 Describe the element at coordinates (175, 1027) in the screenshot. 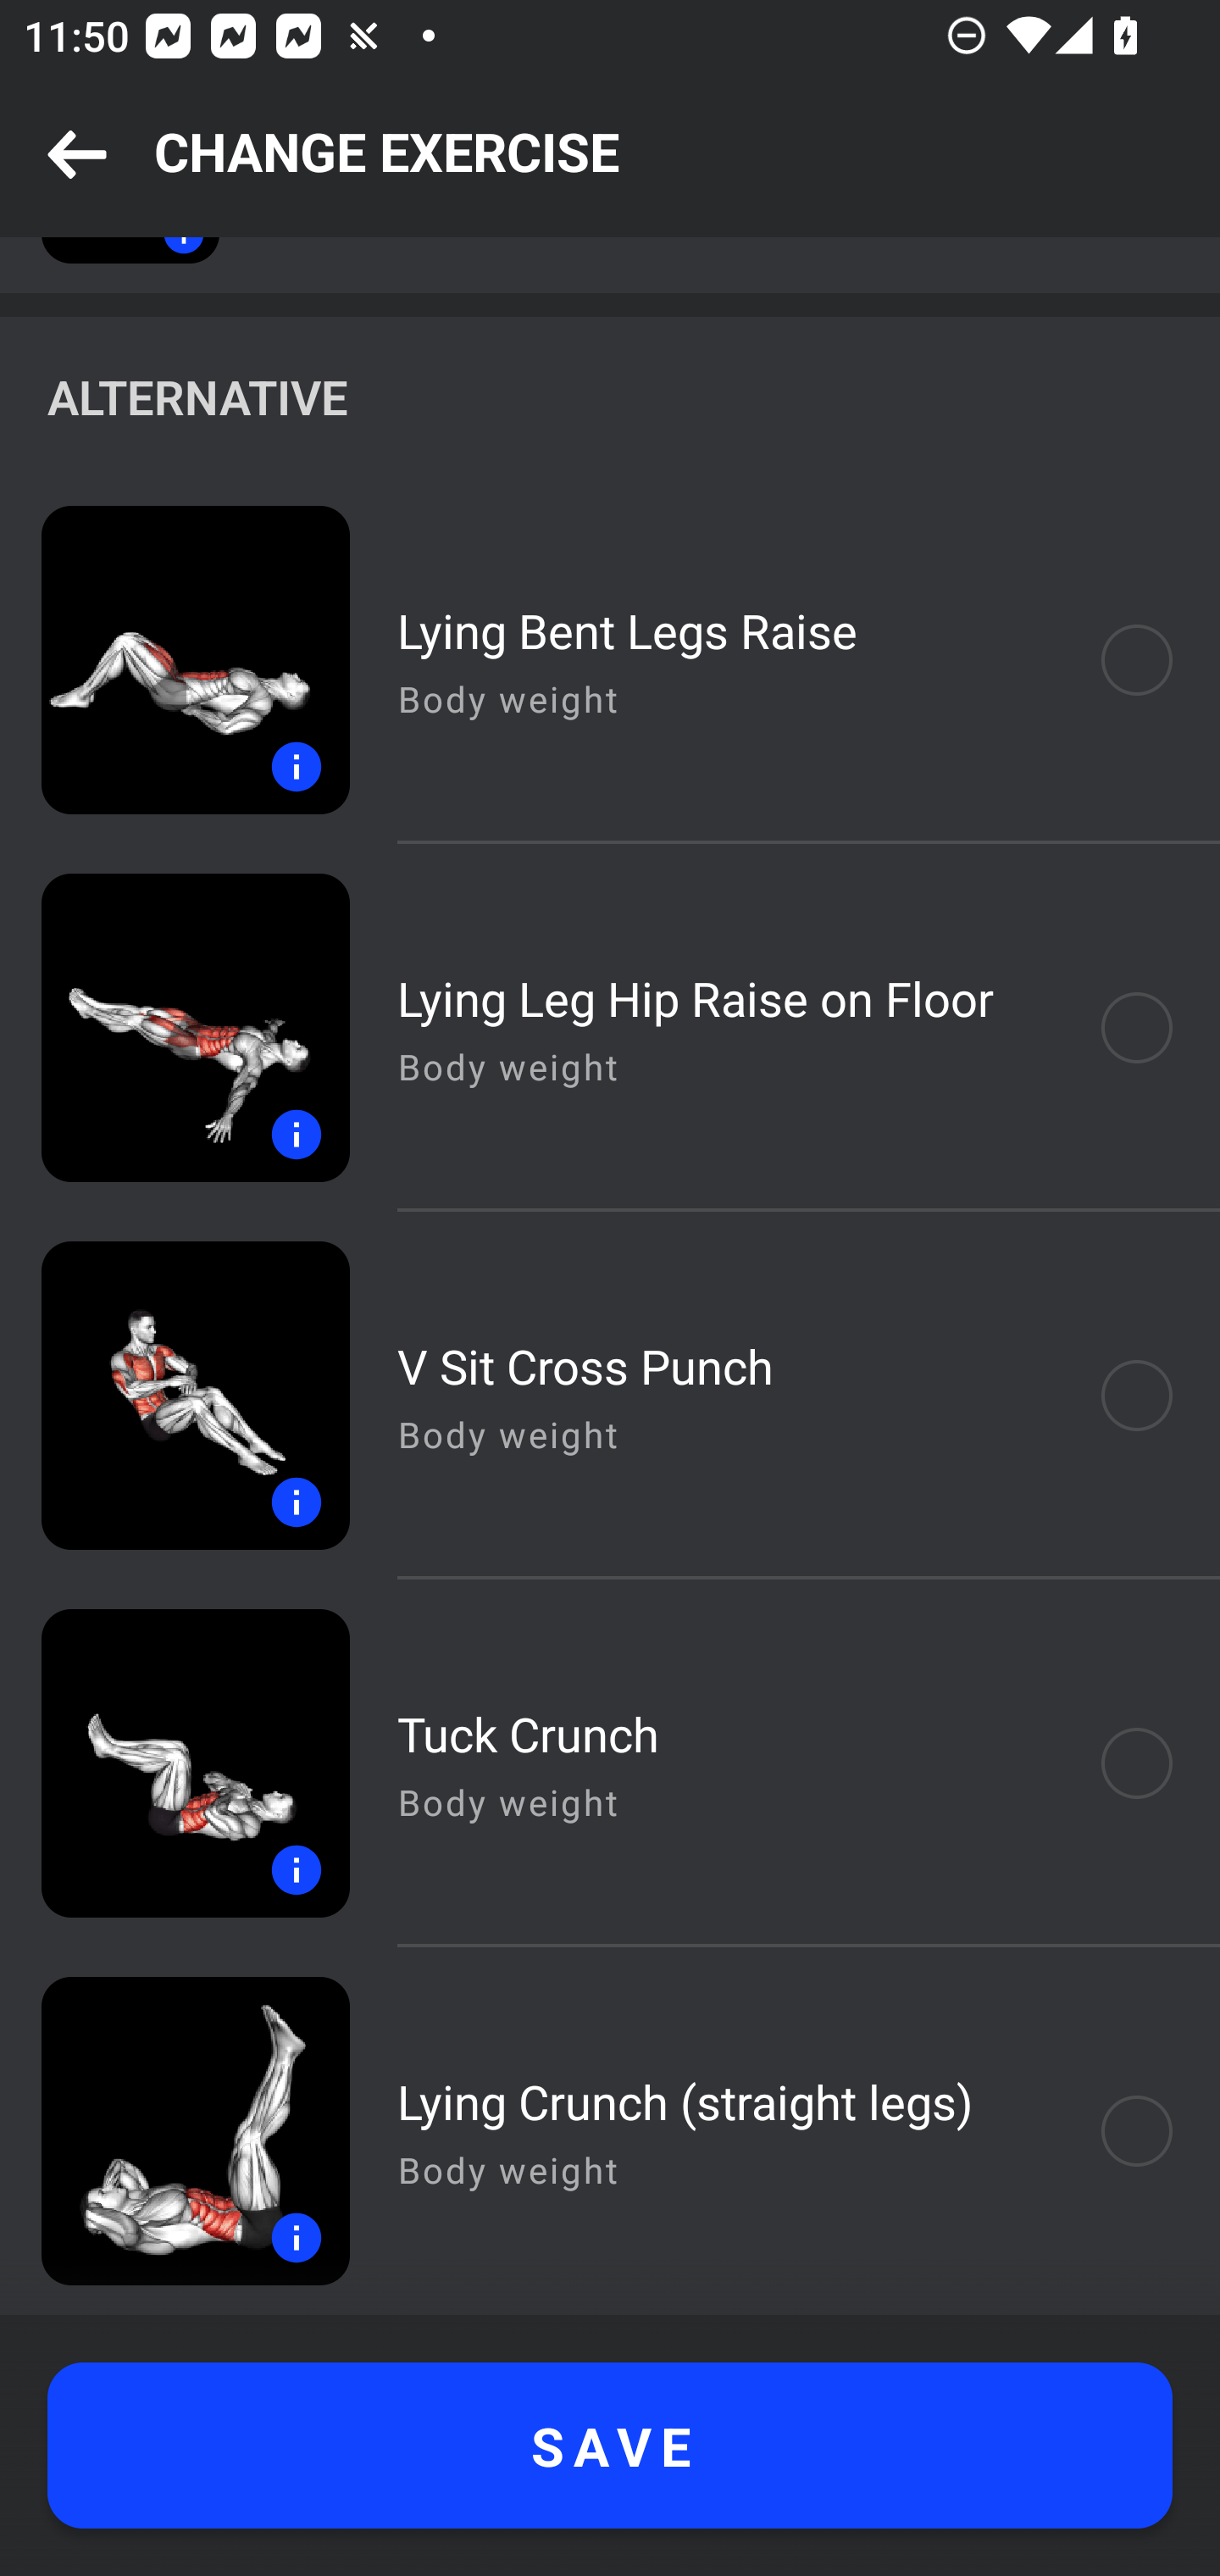

I see `details` at that location.